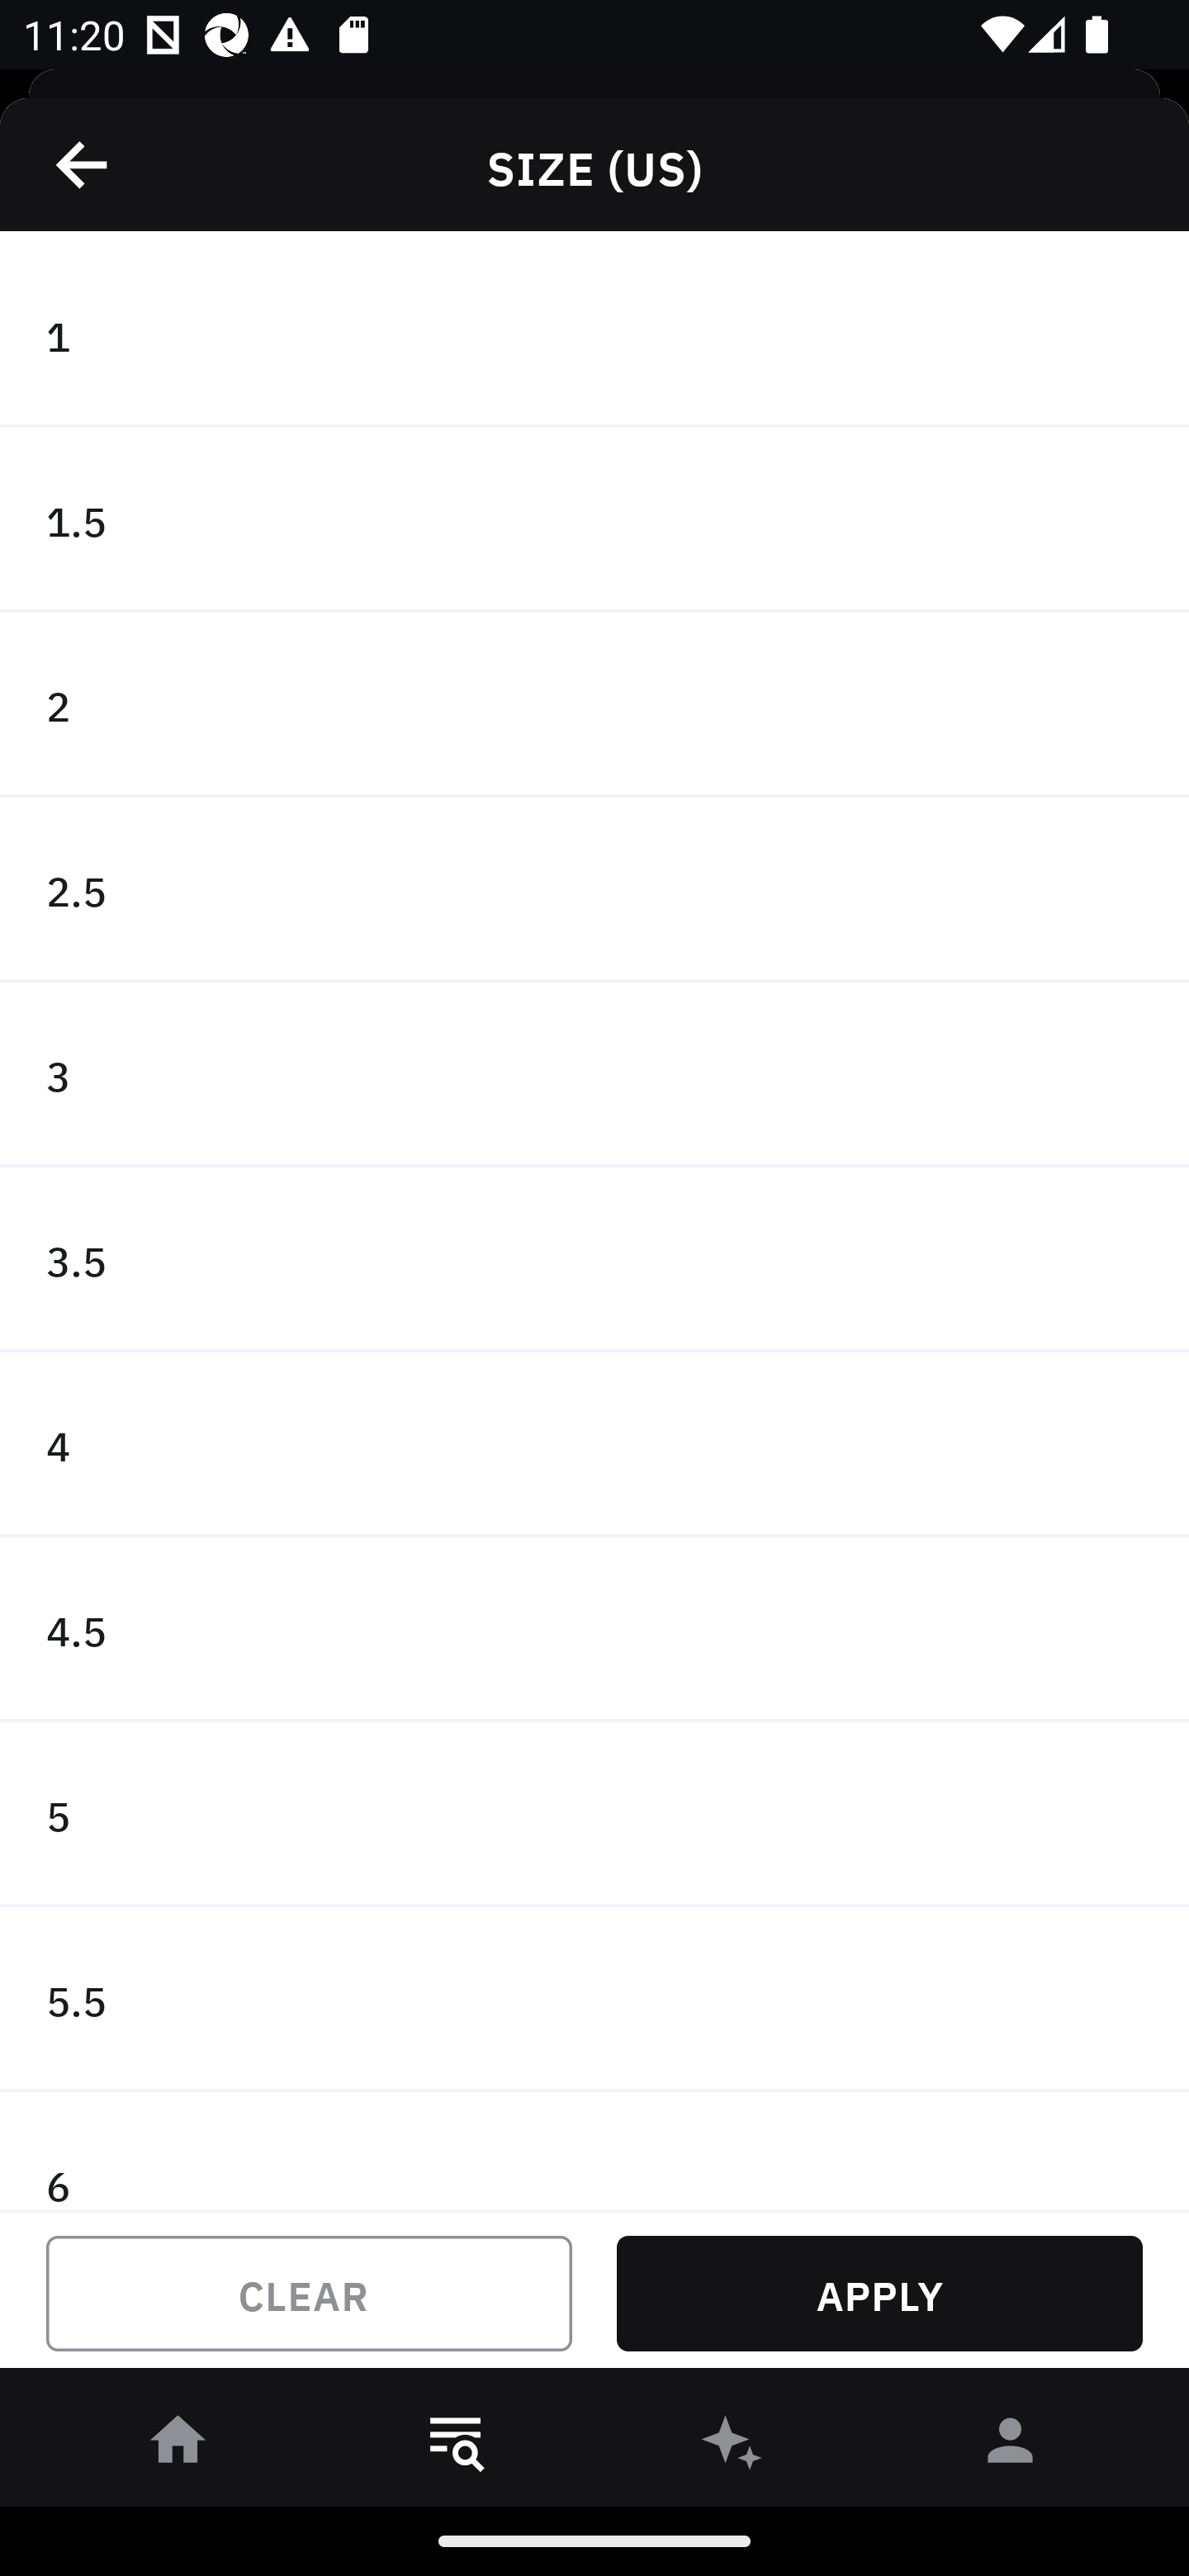  I want to click on 1.5, so click(594, 520).